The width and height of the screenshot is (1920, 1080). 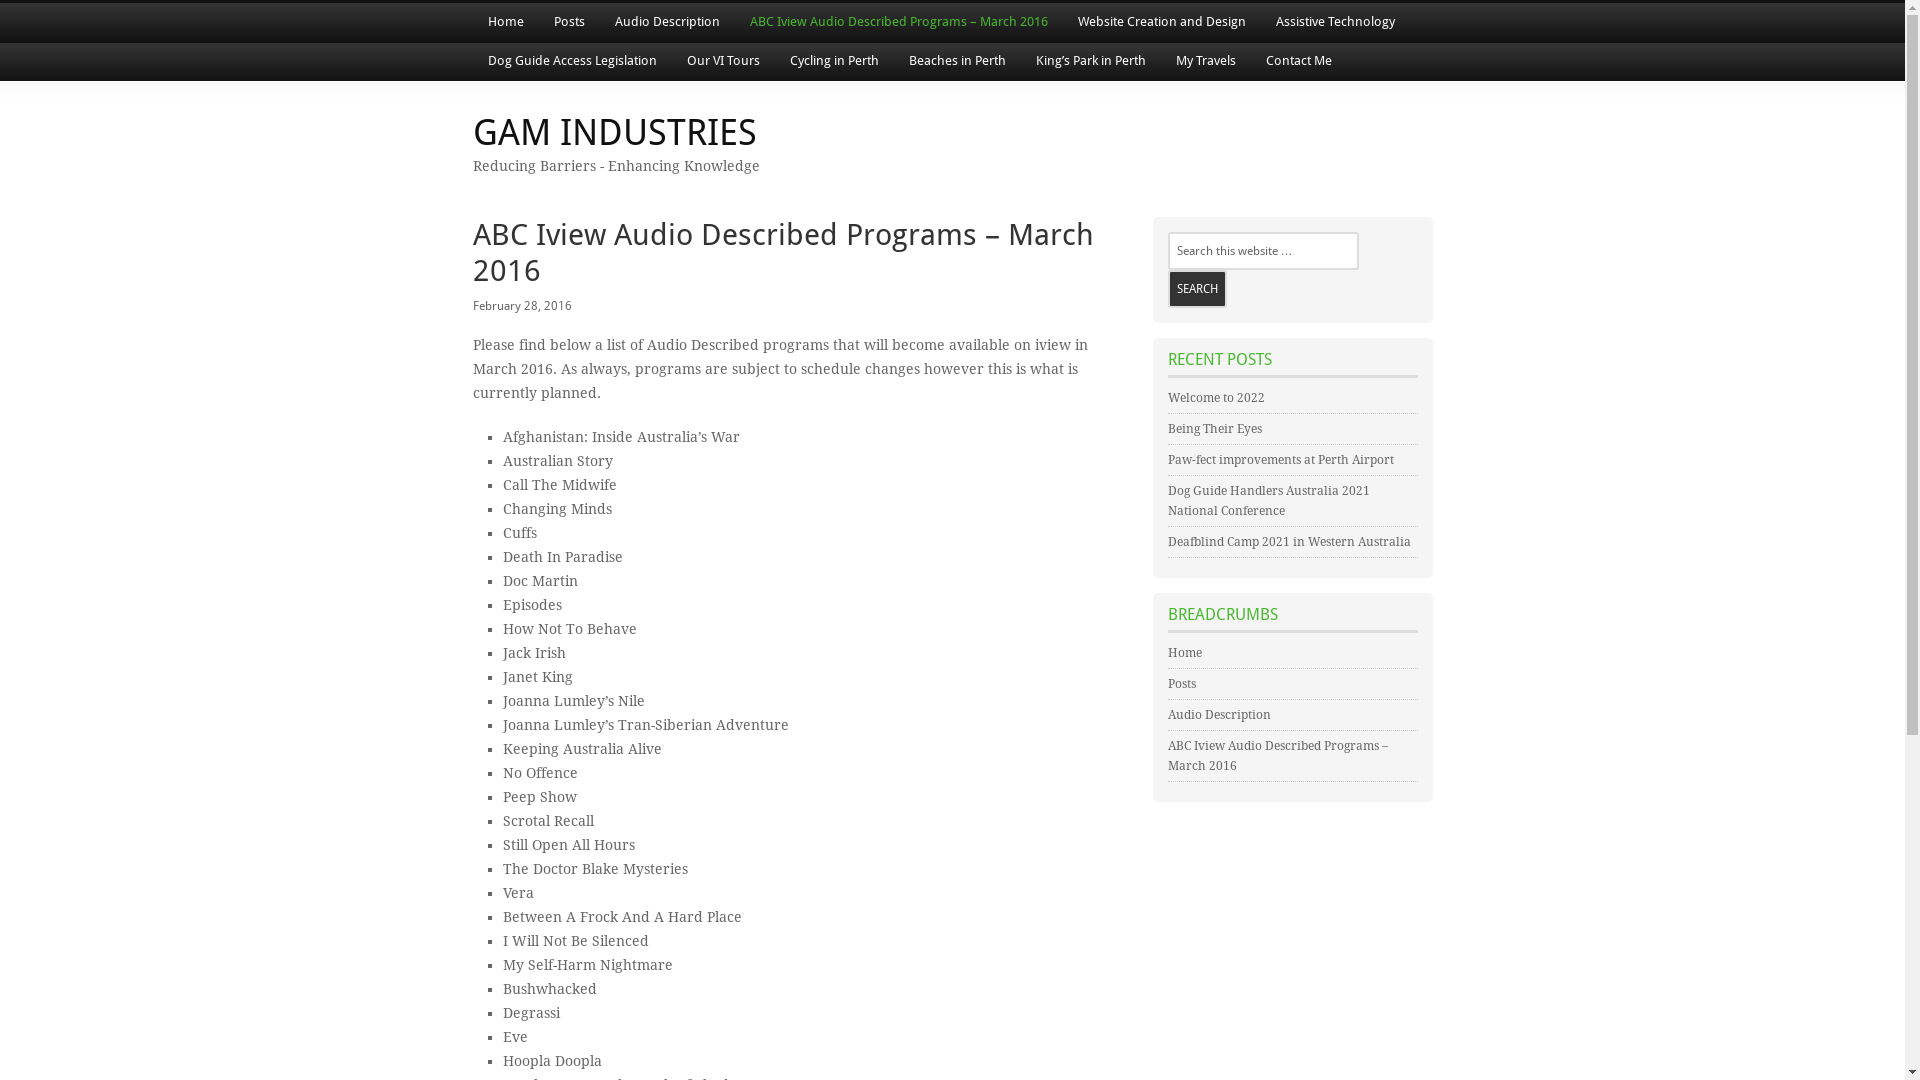 I want to click on Welcome to 2022, so click(x=1216, y=398).